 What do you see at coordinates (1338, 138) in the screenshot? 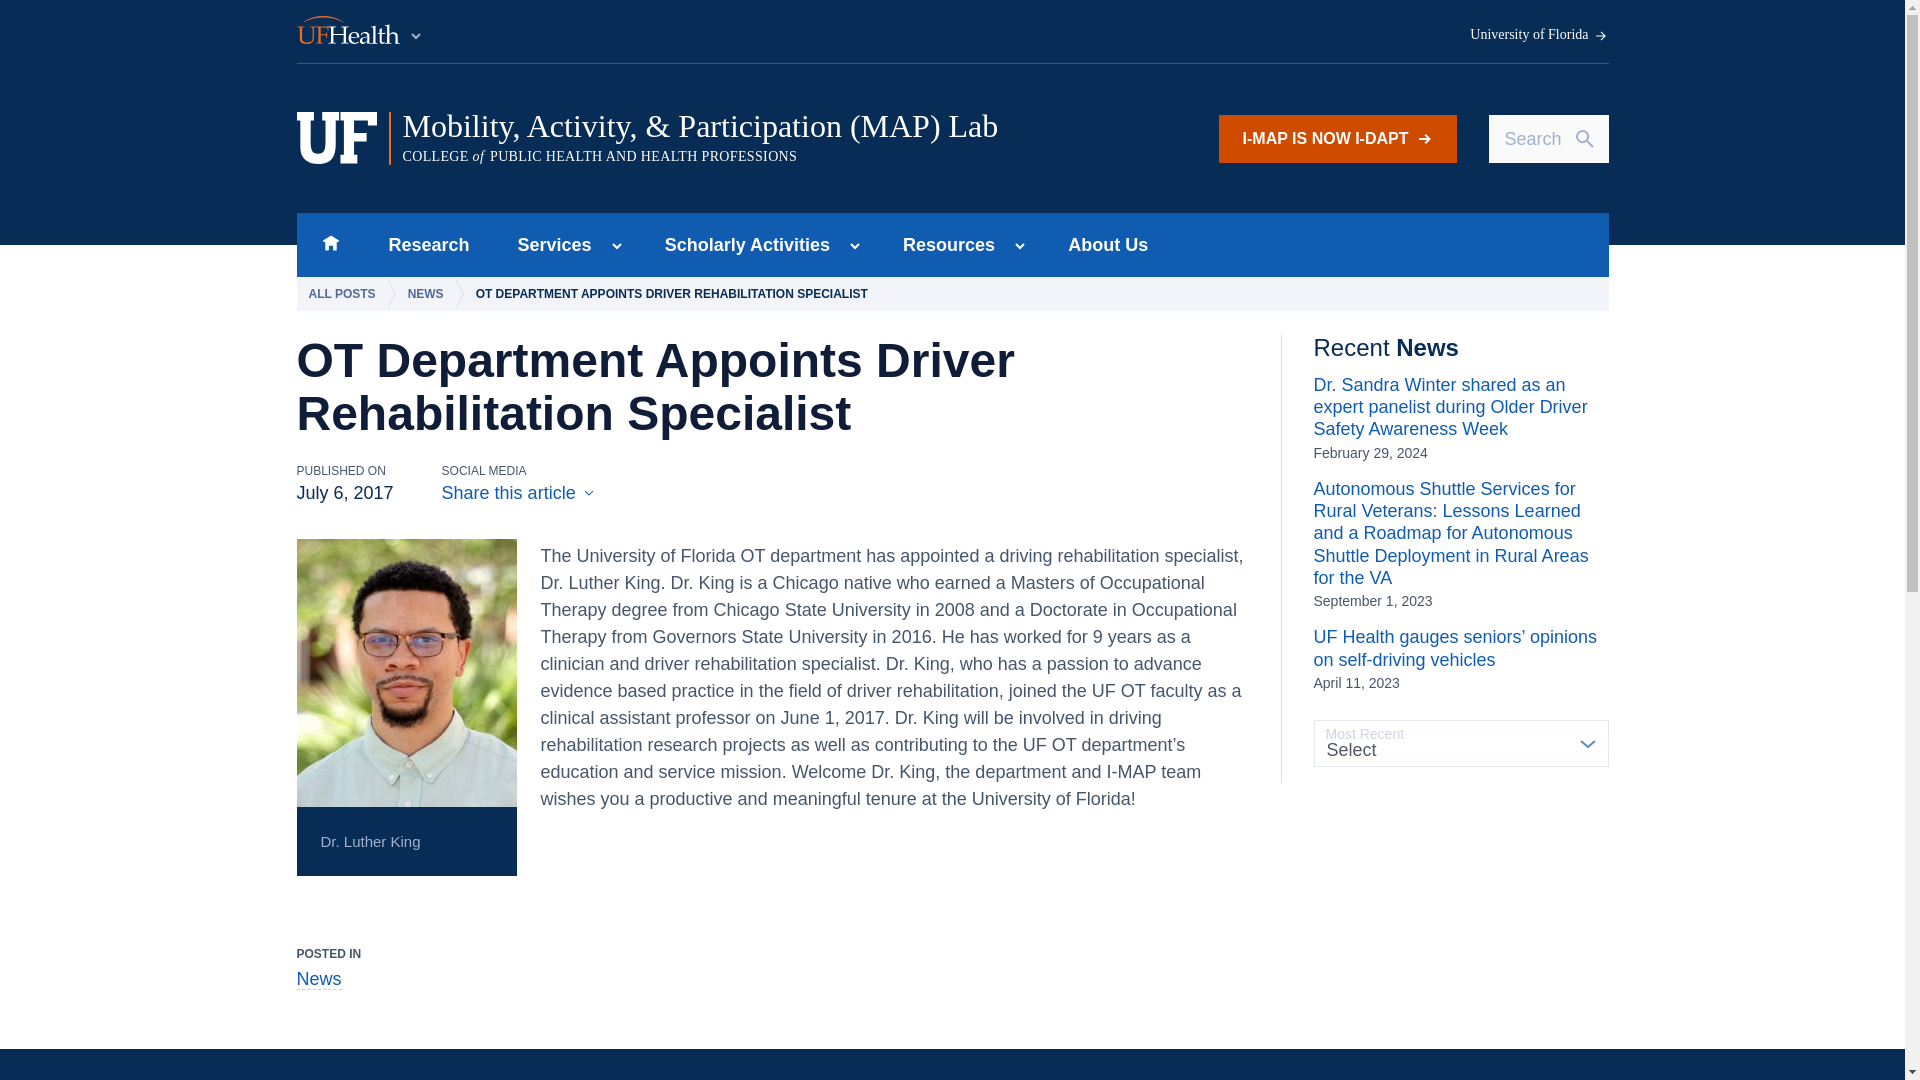
I see `I-MAP IS NOW I-DAPT` at bounding box center [1338, 138].